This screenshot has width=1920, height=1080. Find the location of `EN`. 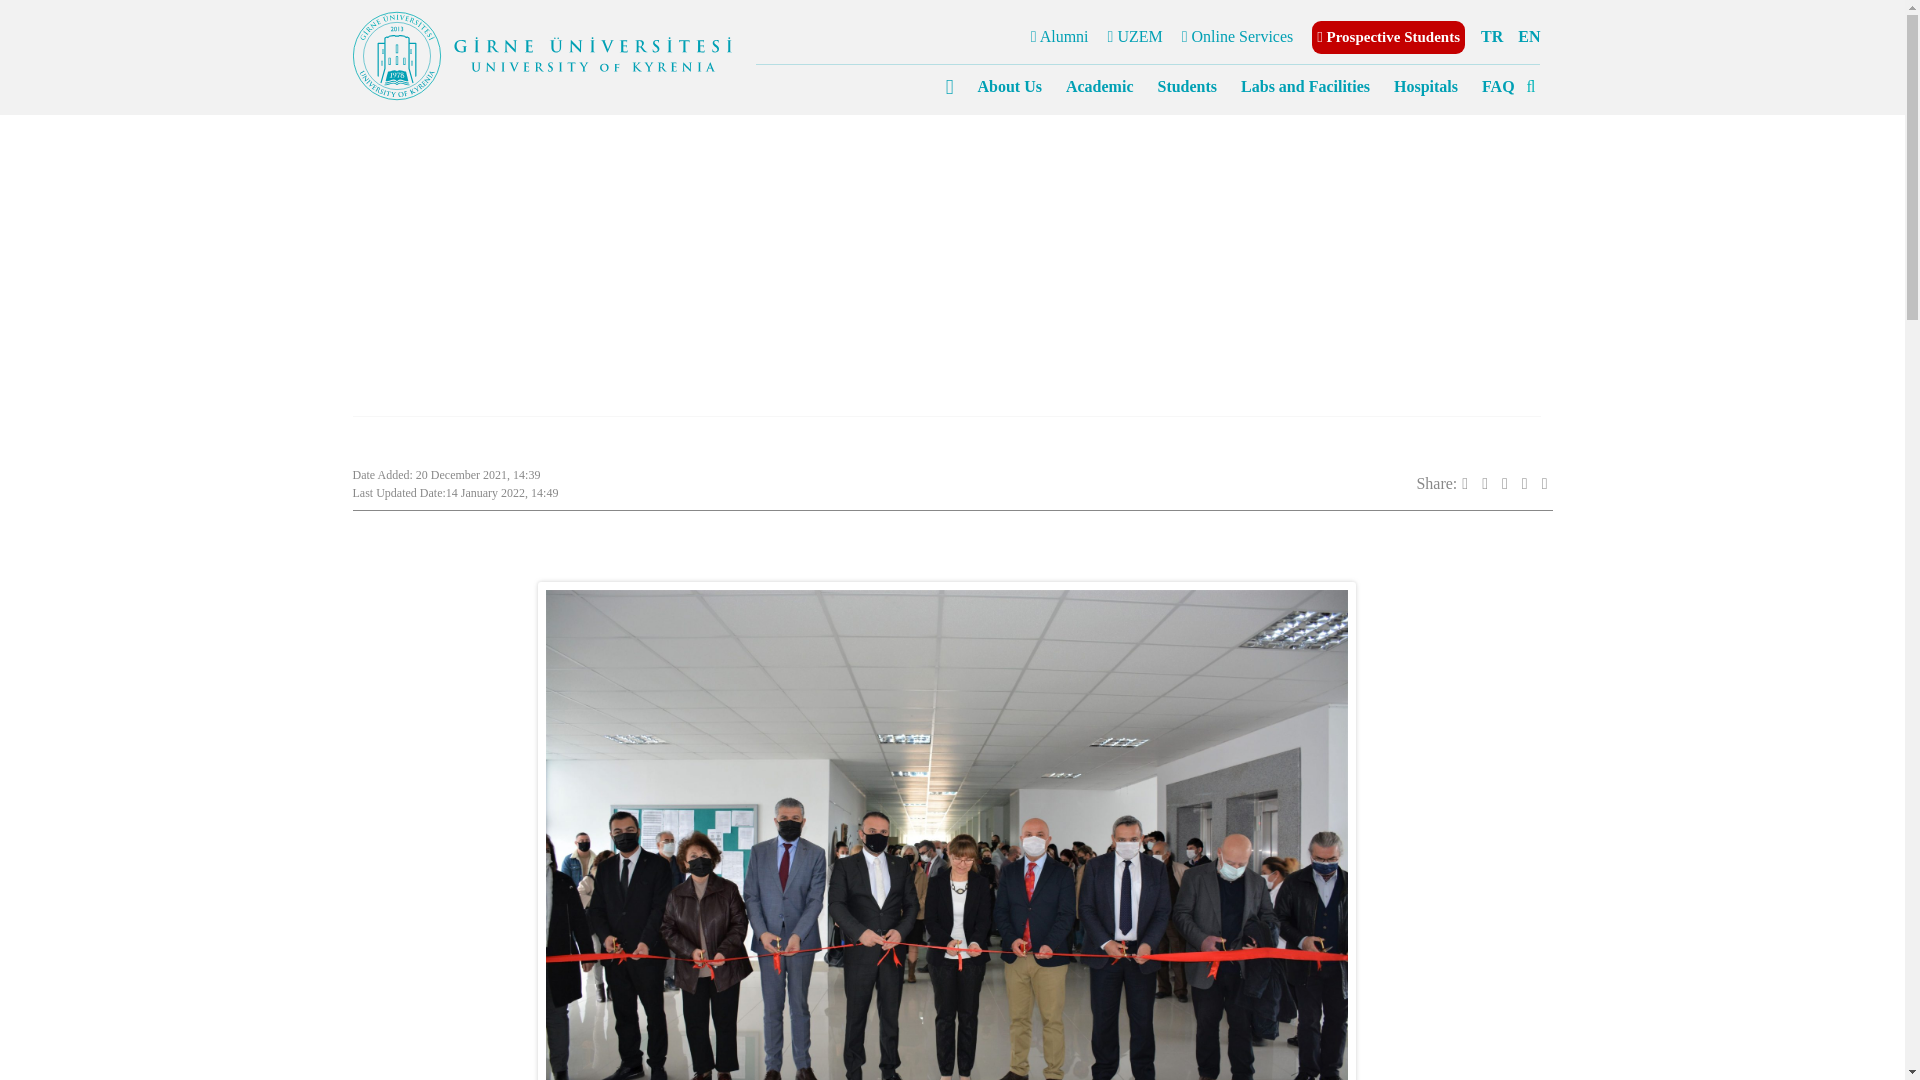

EN is located at coordinates (1528, 36).